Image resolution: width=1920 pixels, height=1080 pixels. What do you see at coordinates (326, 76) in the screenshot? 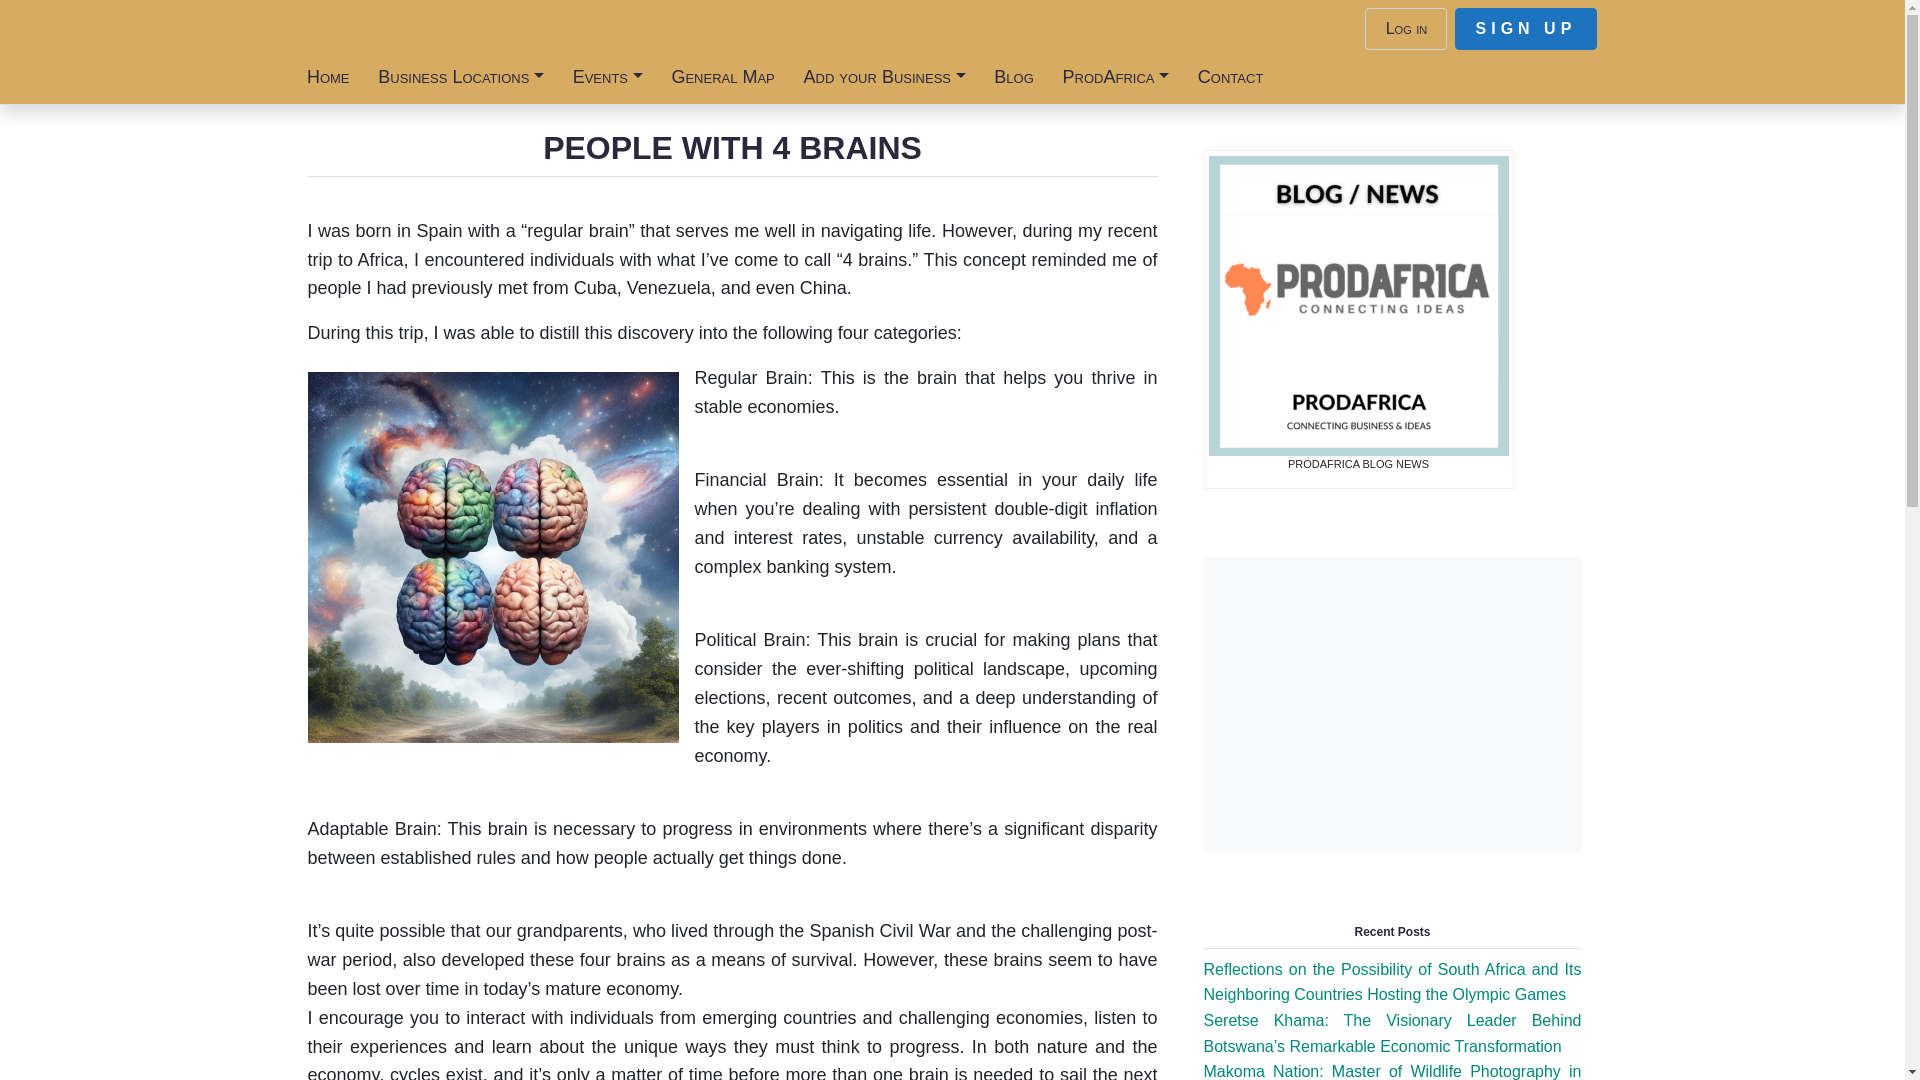
I see `Home` at bounding box center [326, 76].